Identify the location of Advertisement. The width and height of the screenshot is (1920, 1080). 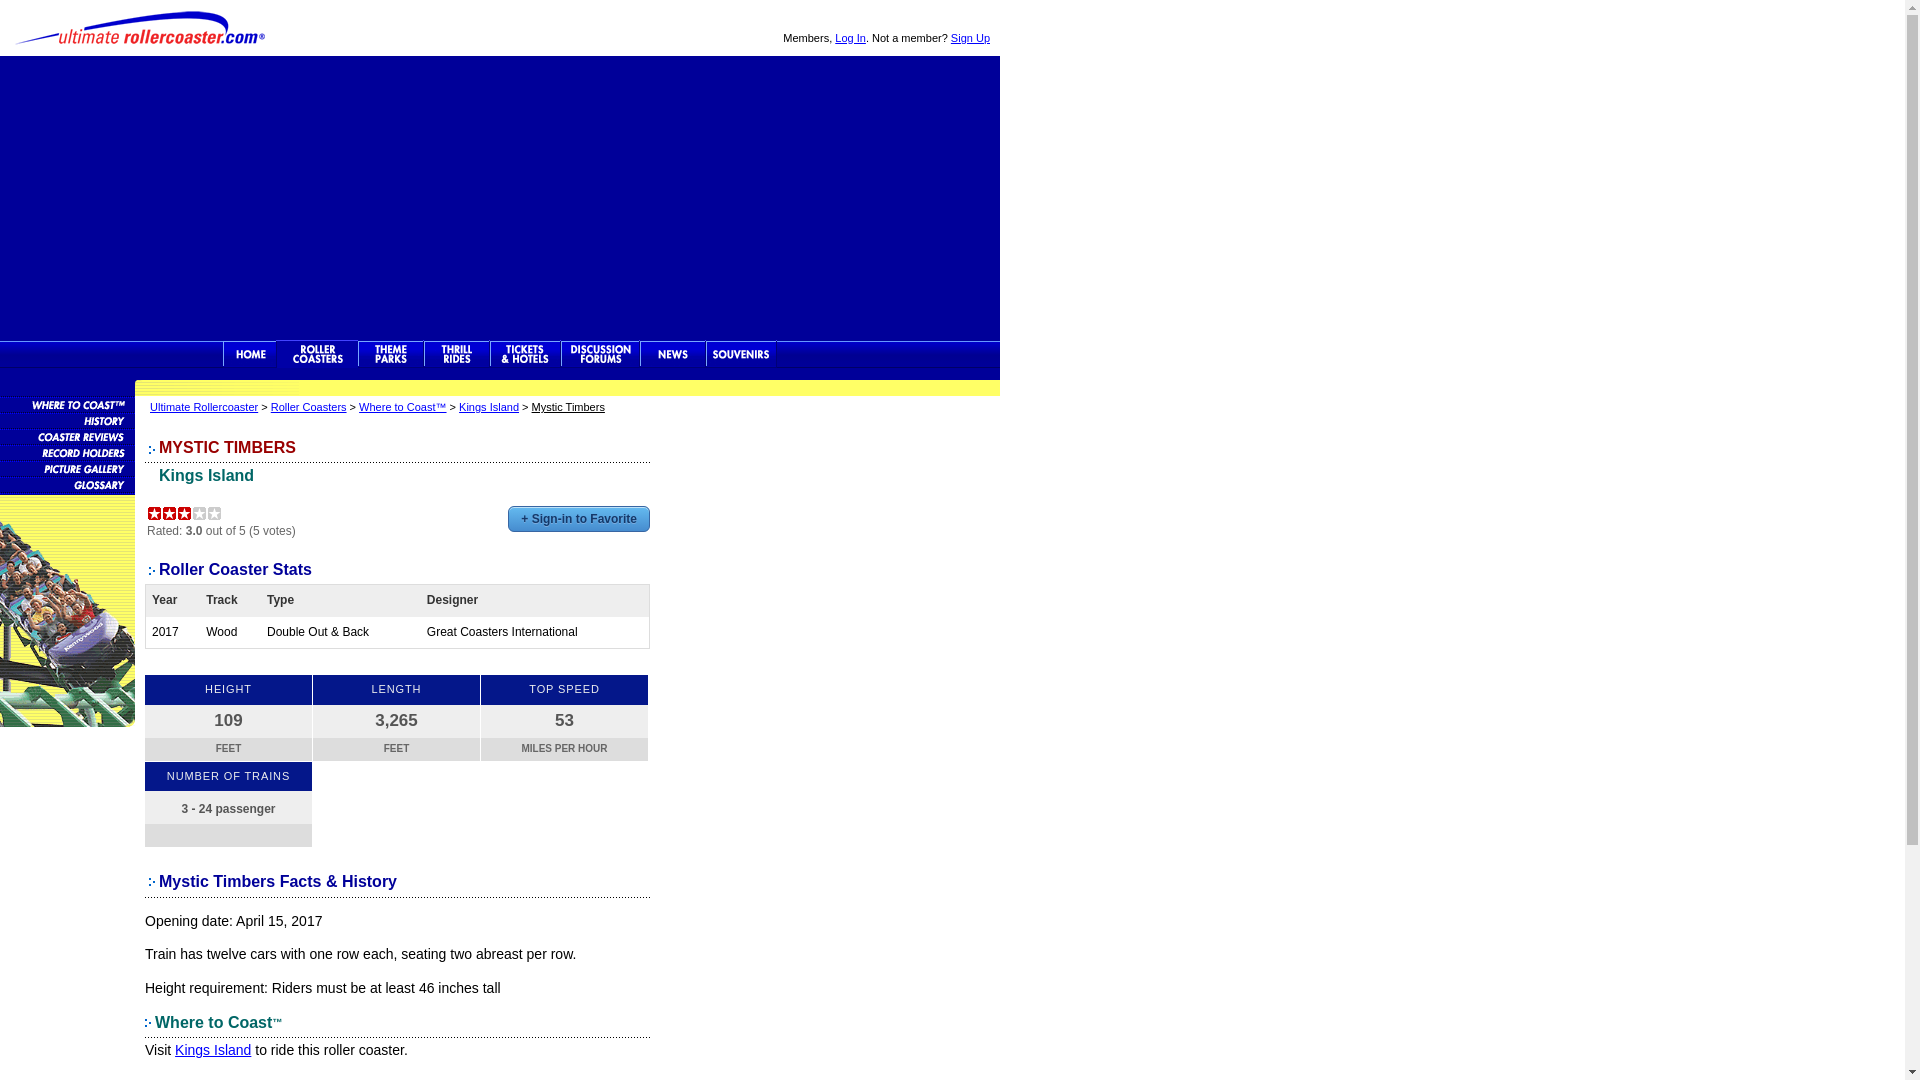
(500, 196).